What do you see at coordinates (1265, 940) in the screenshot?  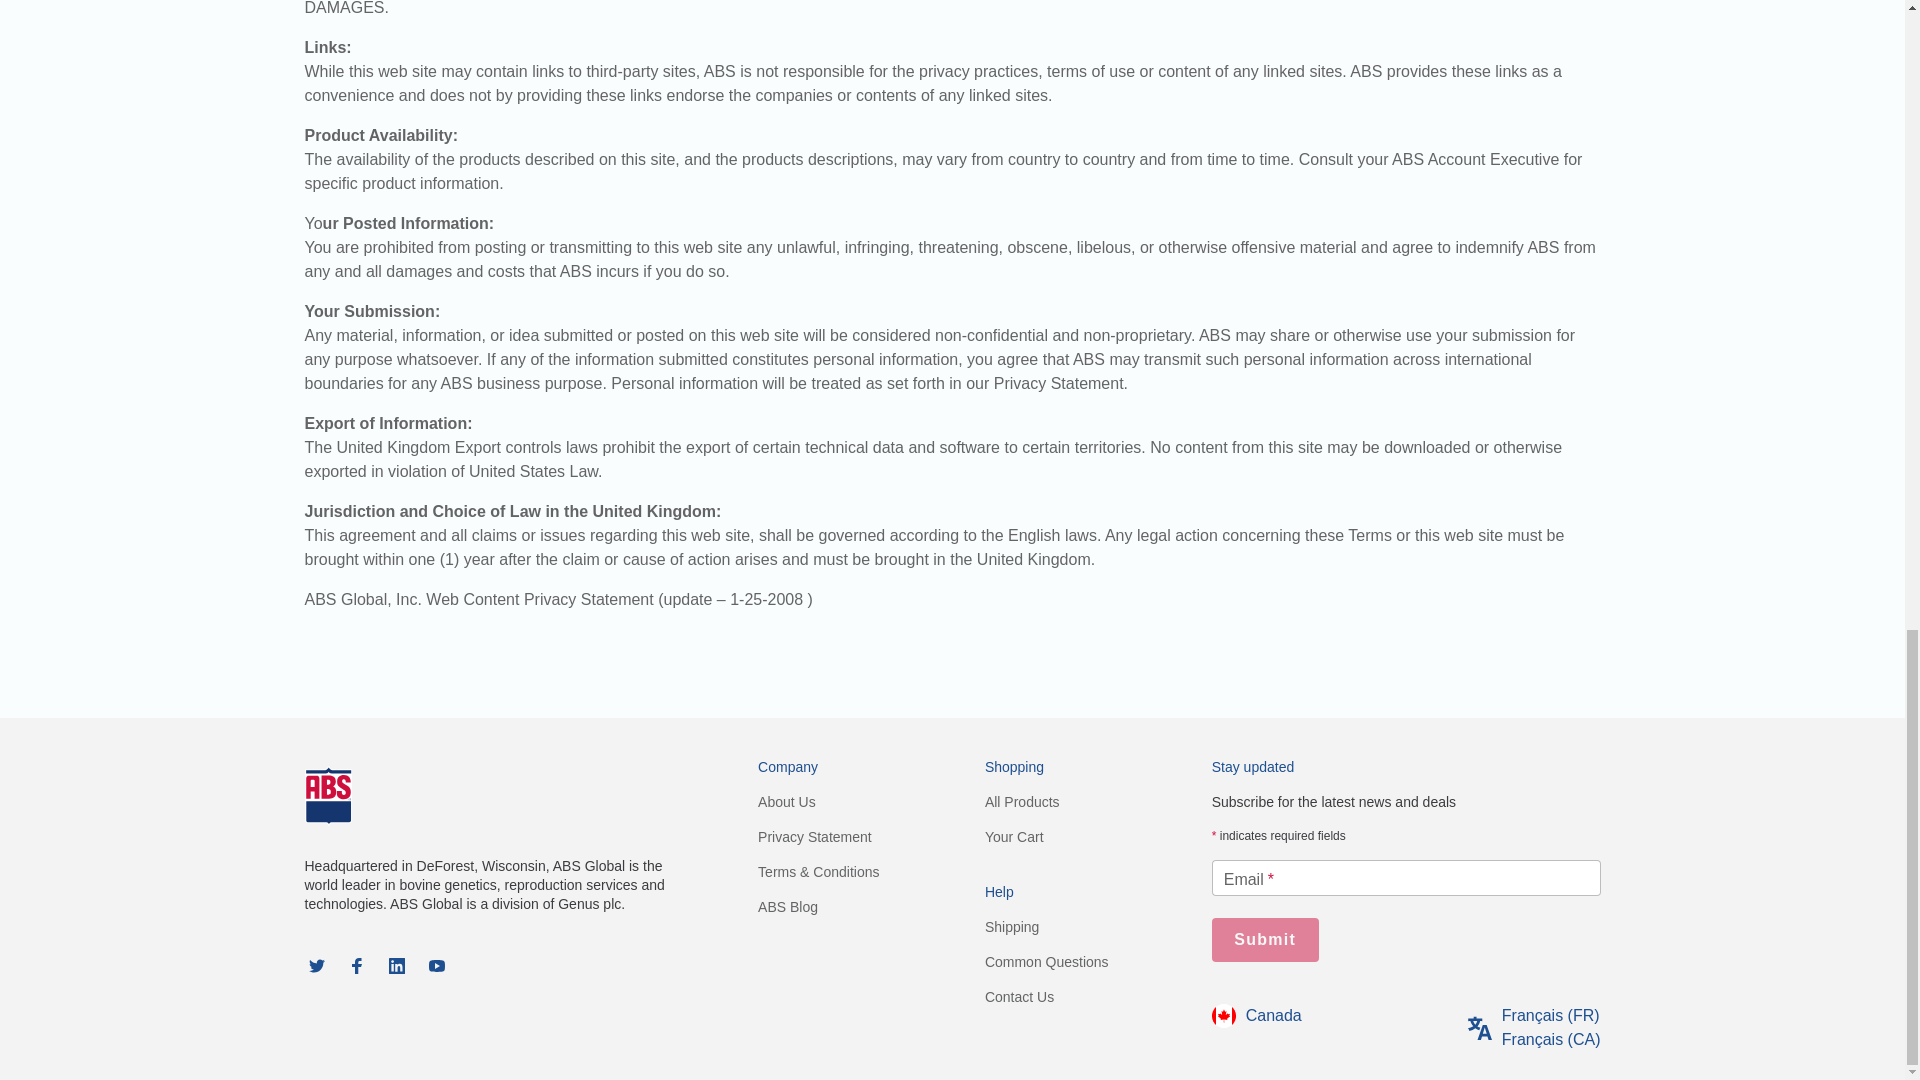 I see `Submit` at bounding box center [1265, 940].